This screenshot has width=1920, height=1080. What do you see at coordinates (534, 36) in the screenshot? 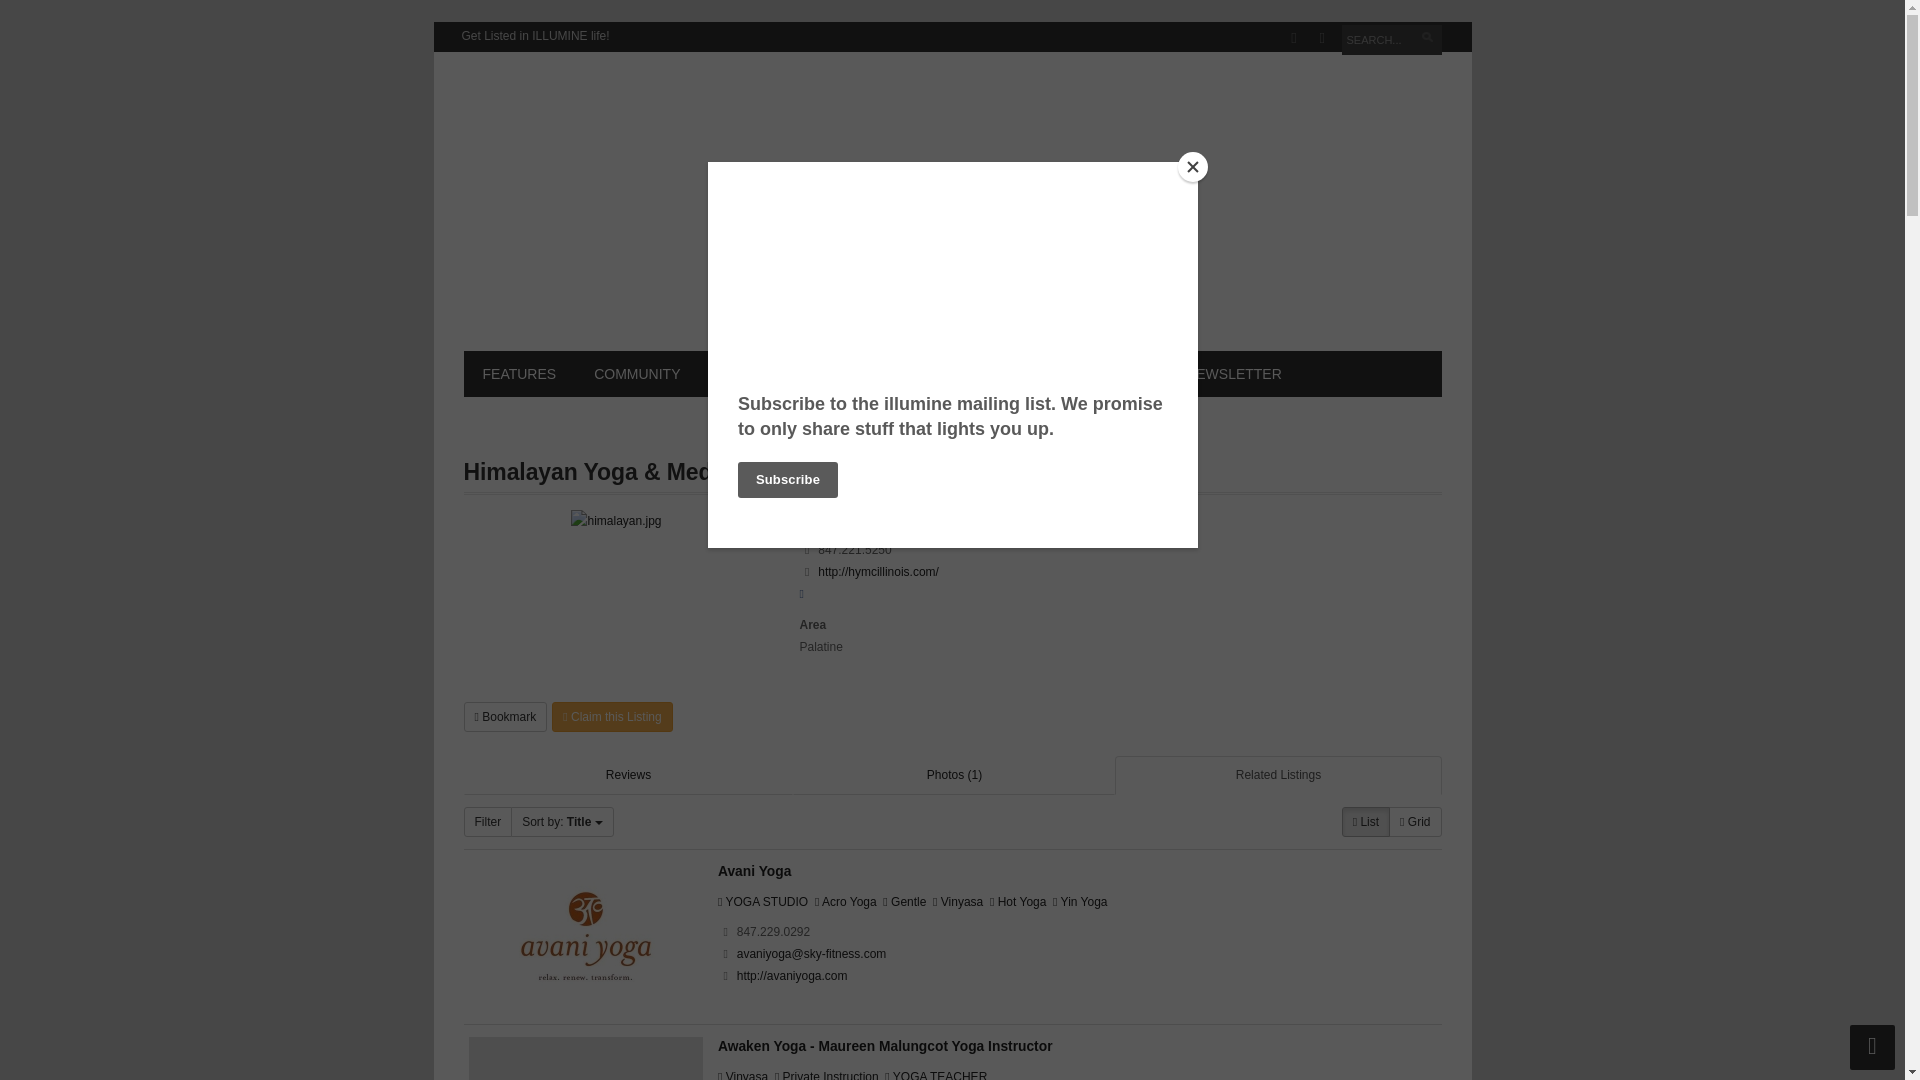
I see `Get Listed in ILLUMINE life!` at bounding box center [534, 36].